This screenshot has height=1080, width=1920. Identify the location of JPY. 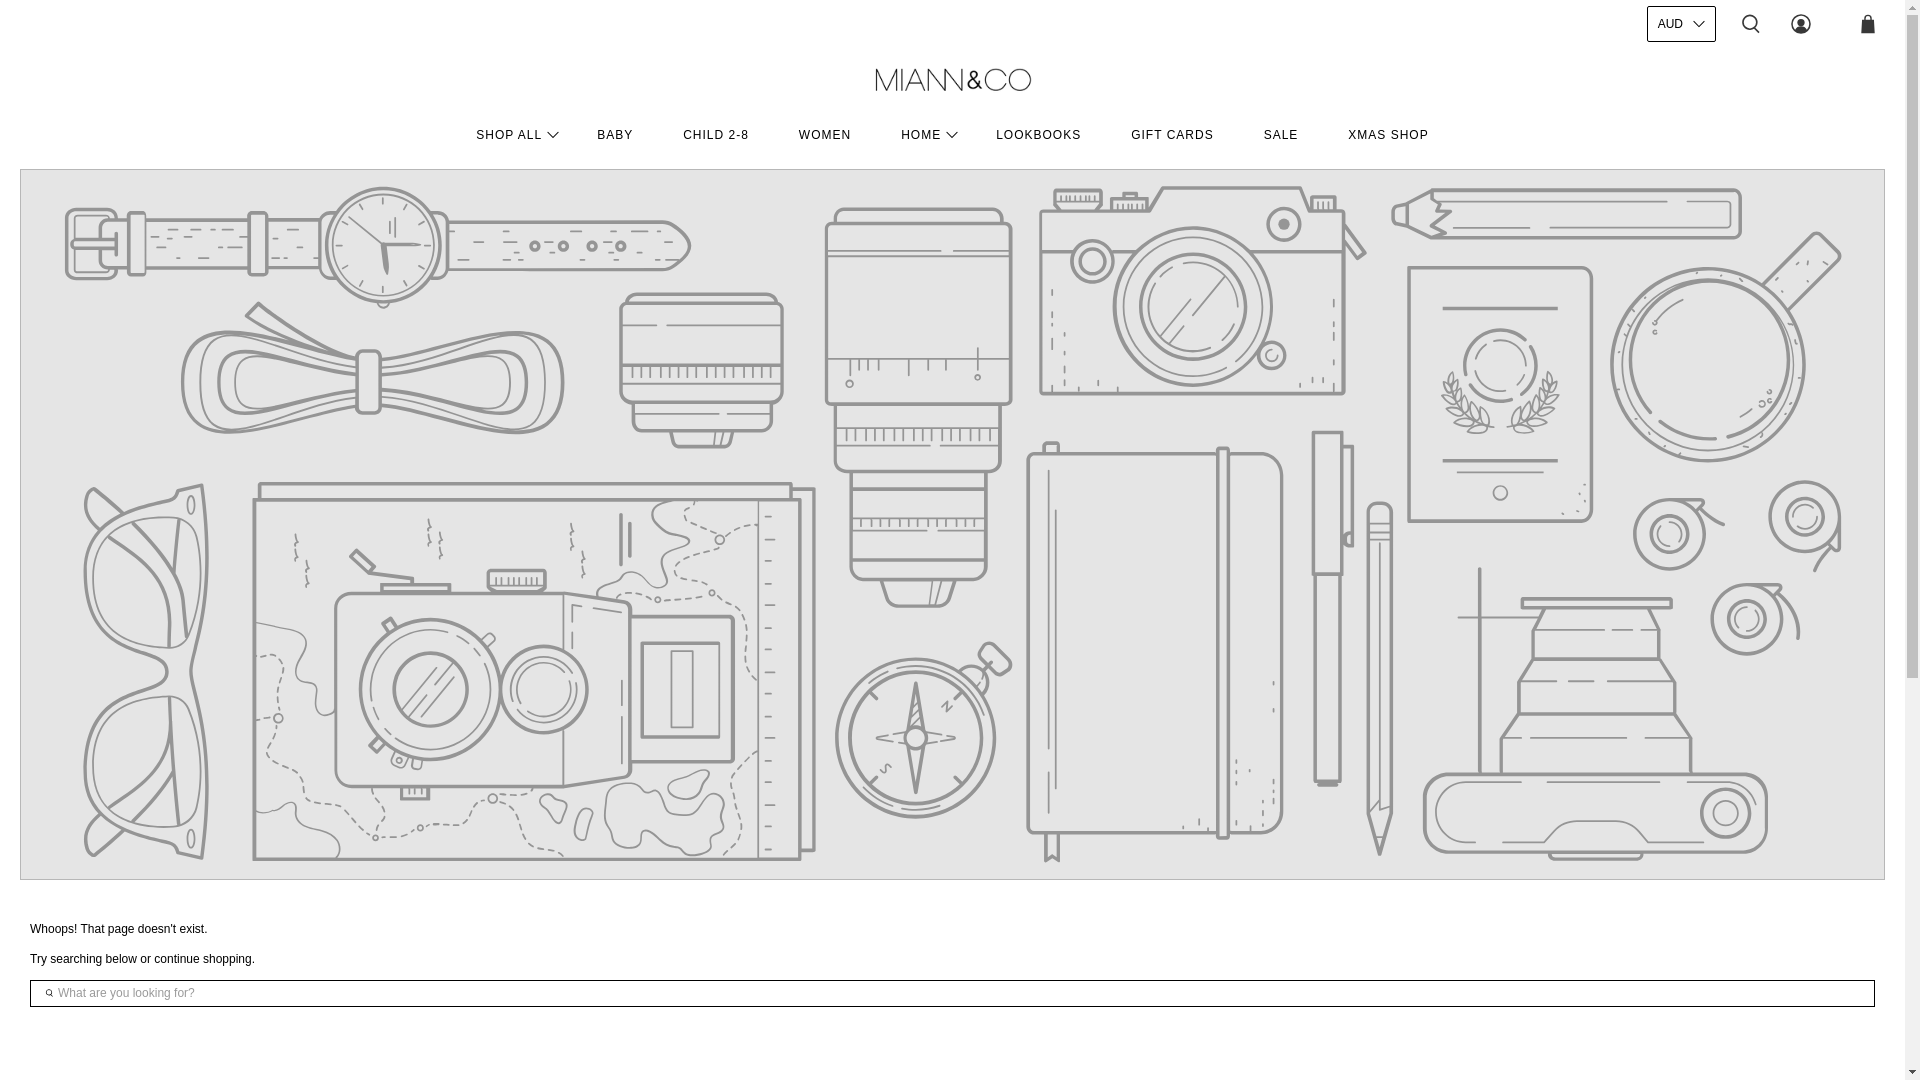
(1682, 304).